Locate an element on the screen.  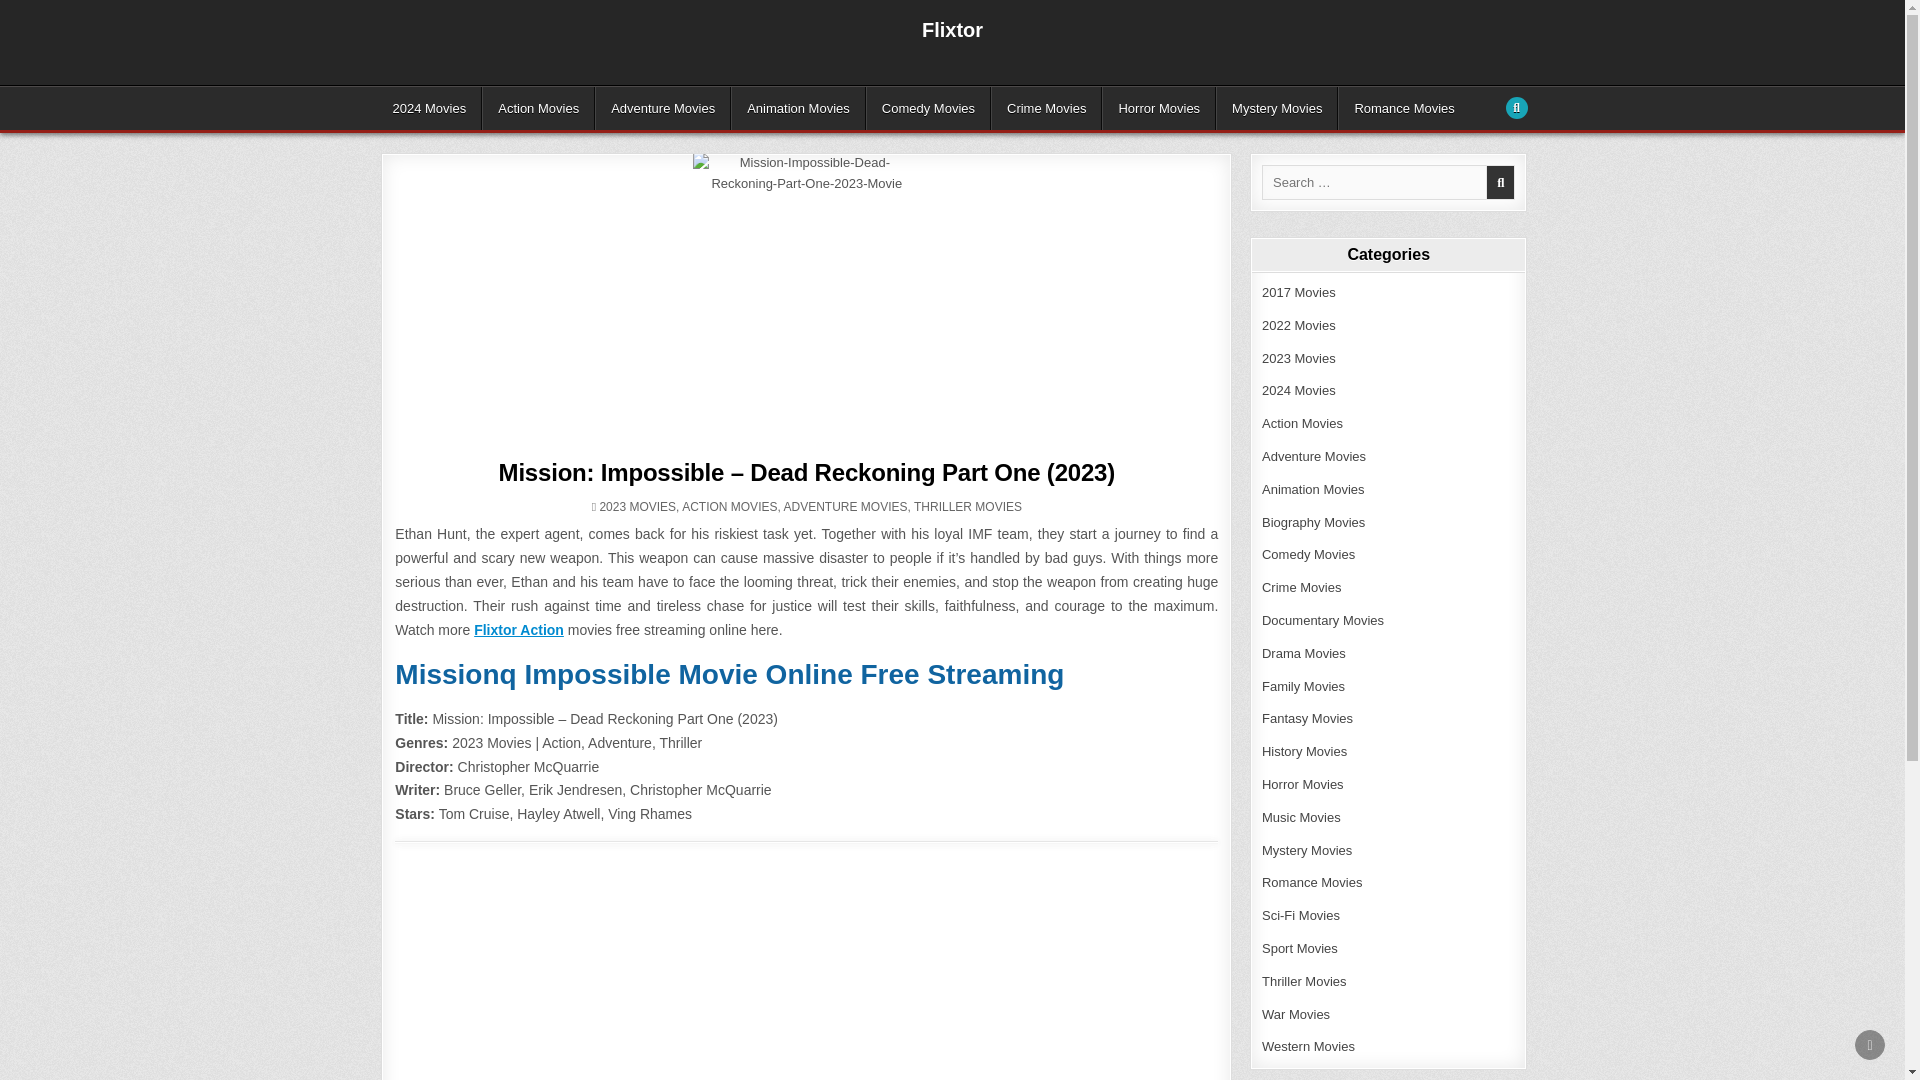
Animation Movies is located at coordinates (798, 108).